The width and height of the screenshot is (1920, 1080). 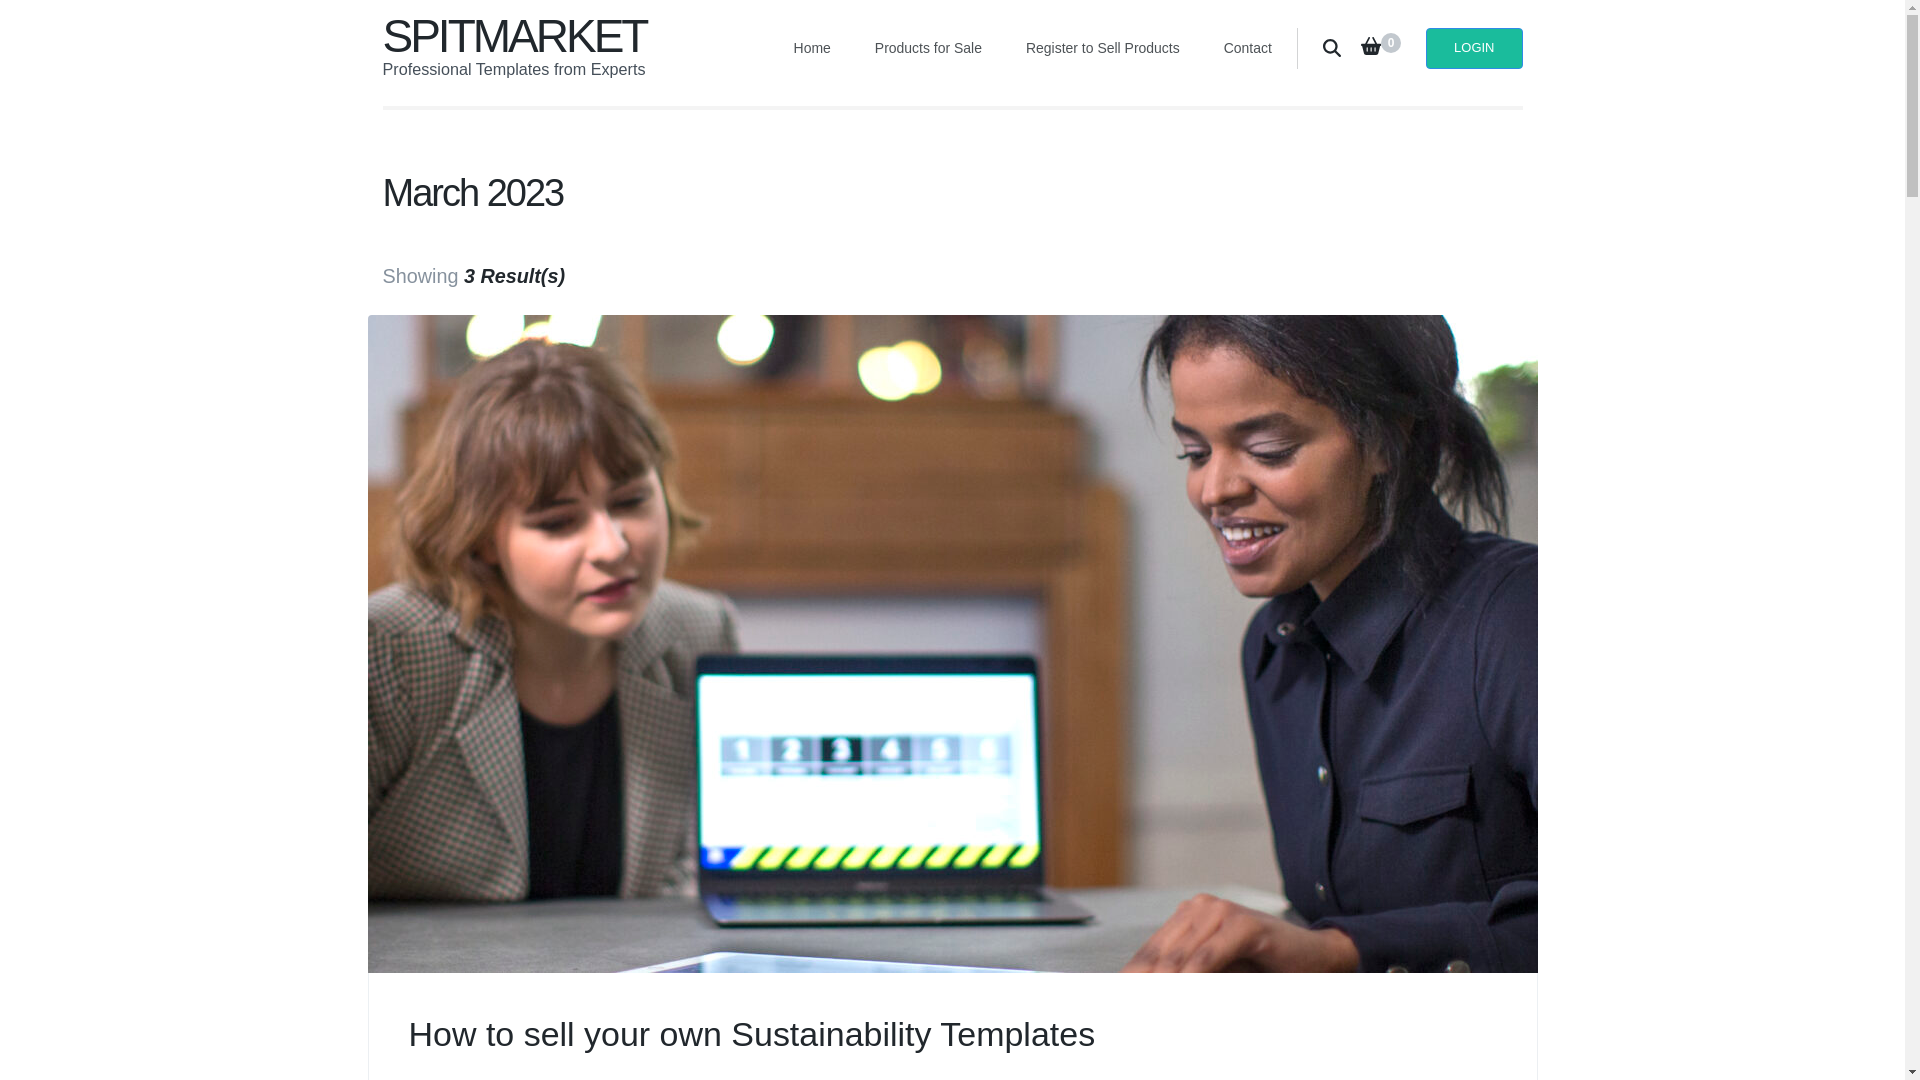 What do you see at coordinates (514, 35) in the screenshot?
I see `SPITMARKET` at bounding box center [514, 35].